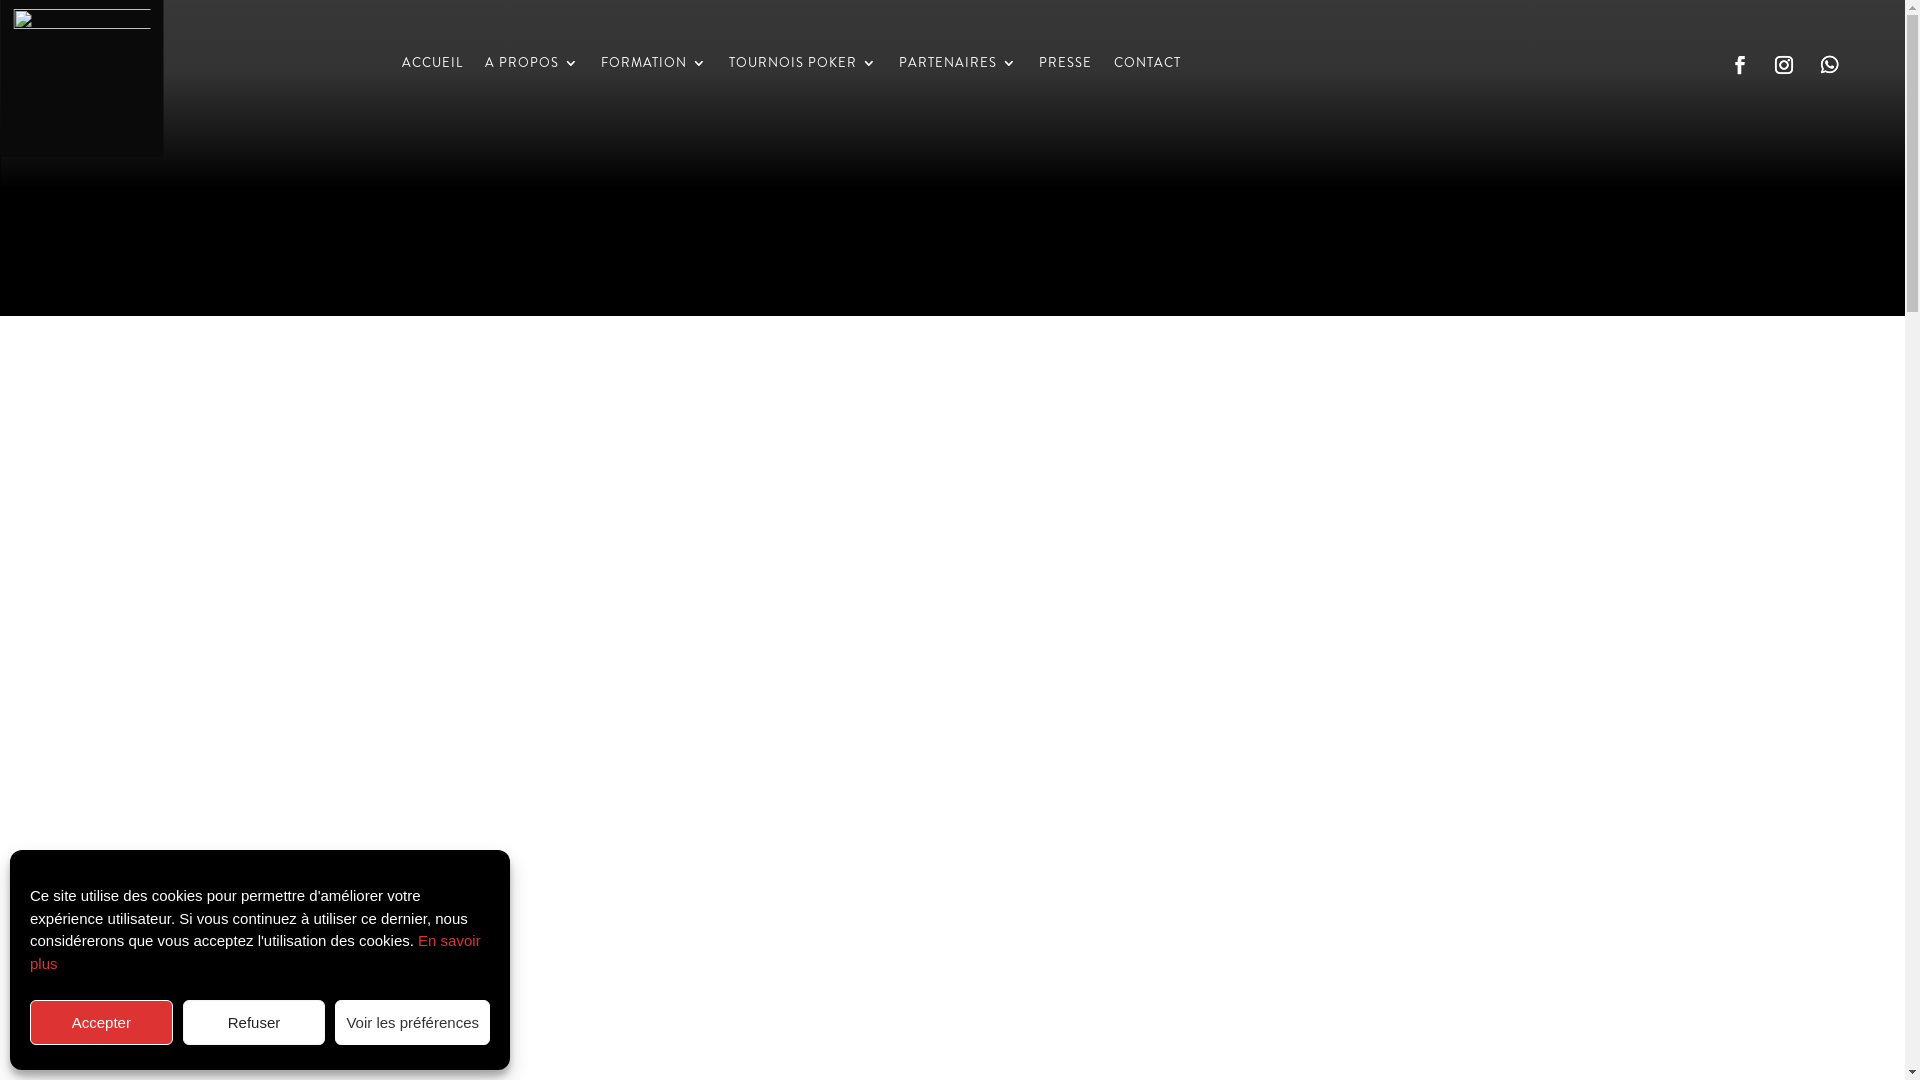 The width and height of the screenshot is (1920, 1080). What do you see at coordinates (1066, 66) in the screenshot?
I see `PRESSE` at bounding box center [1066, 66].